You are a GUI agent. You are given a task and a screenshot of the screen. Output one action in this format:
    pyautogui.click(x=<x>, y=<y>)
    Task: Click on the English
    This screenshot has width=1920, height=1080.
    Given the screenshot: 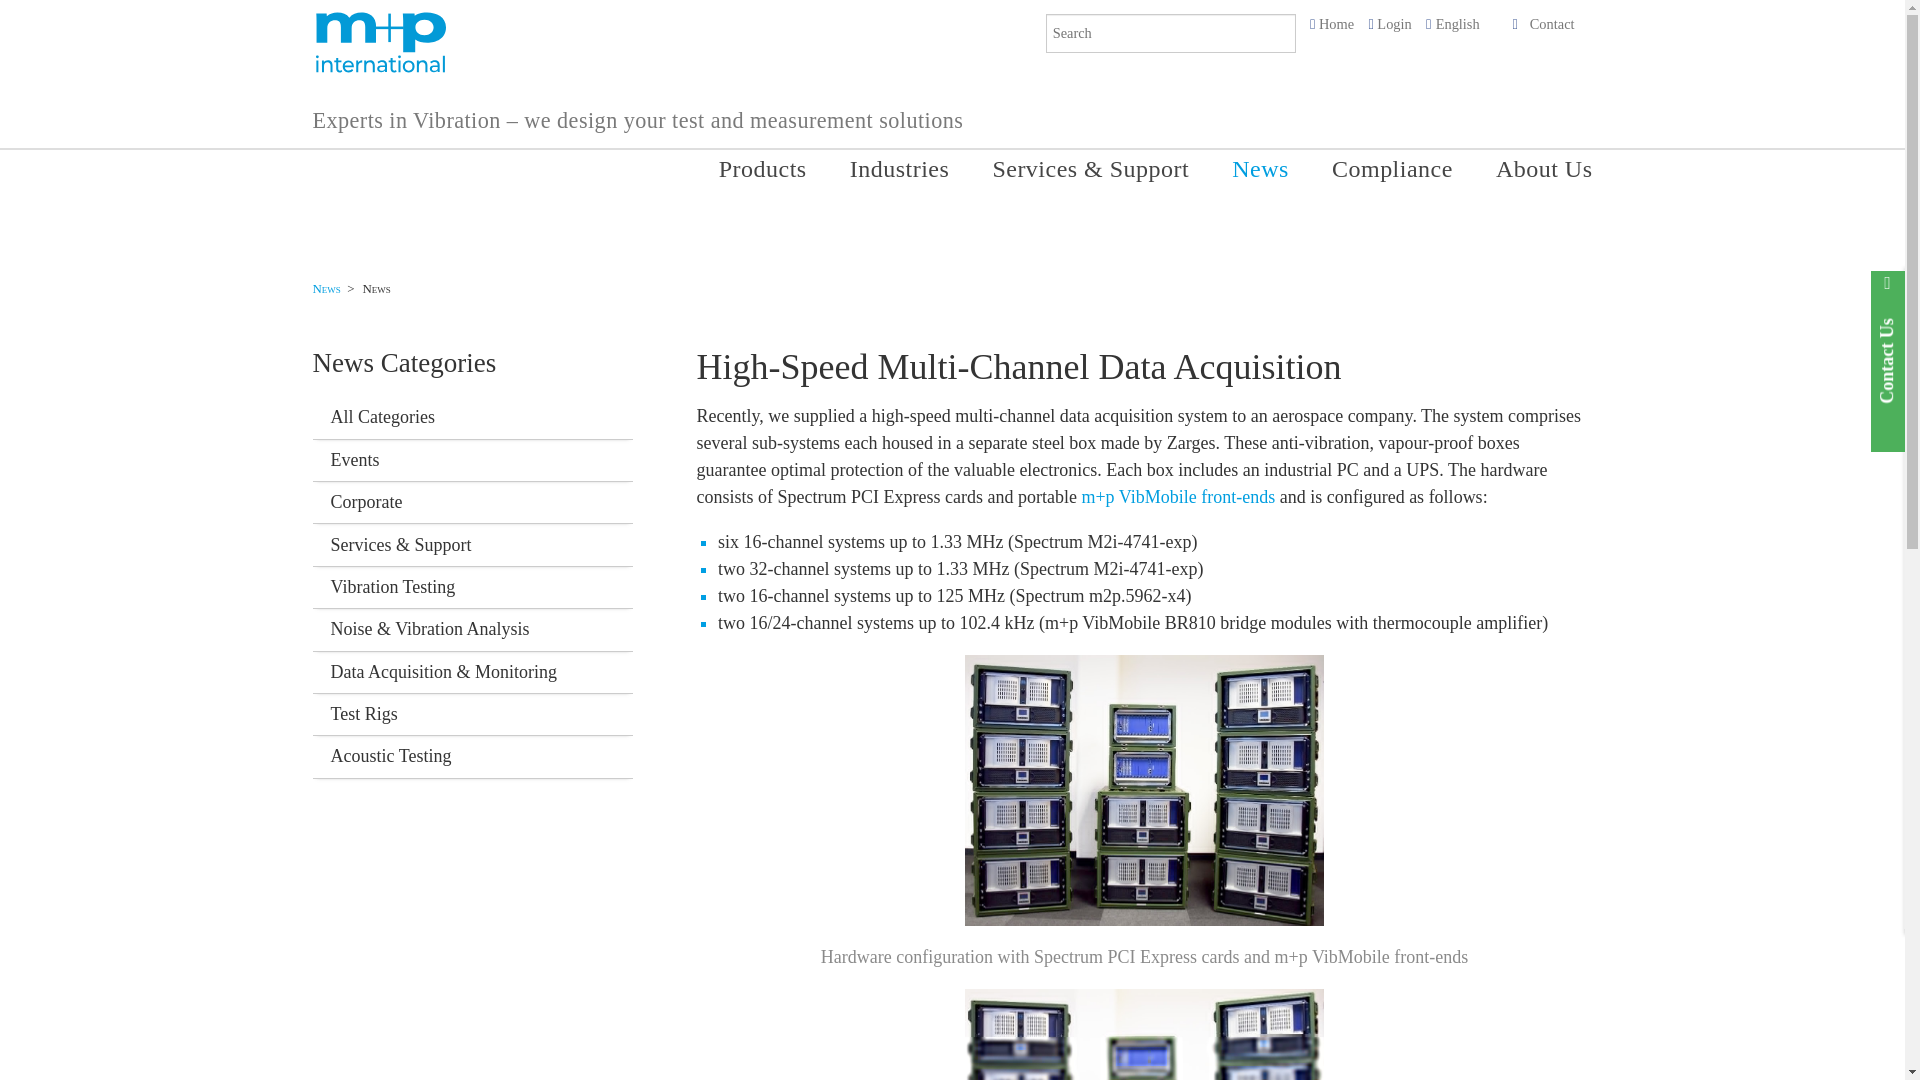 What is the action you would take?
    pyautogui.click(x=1458, y=24)
    